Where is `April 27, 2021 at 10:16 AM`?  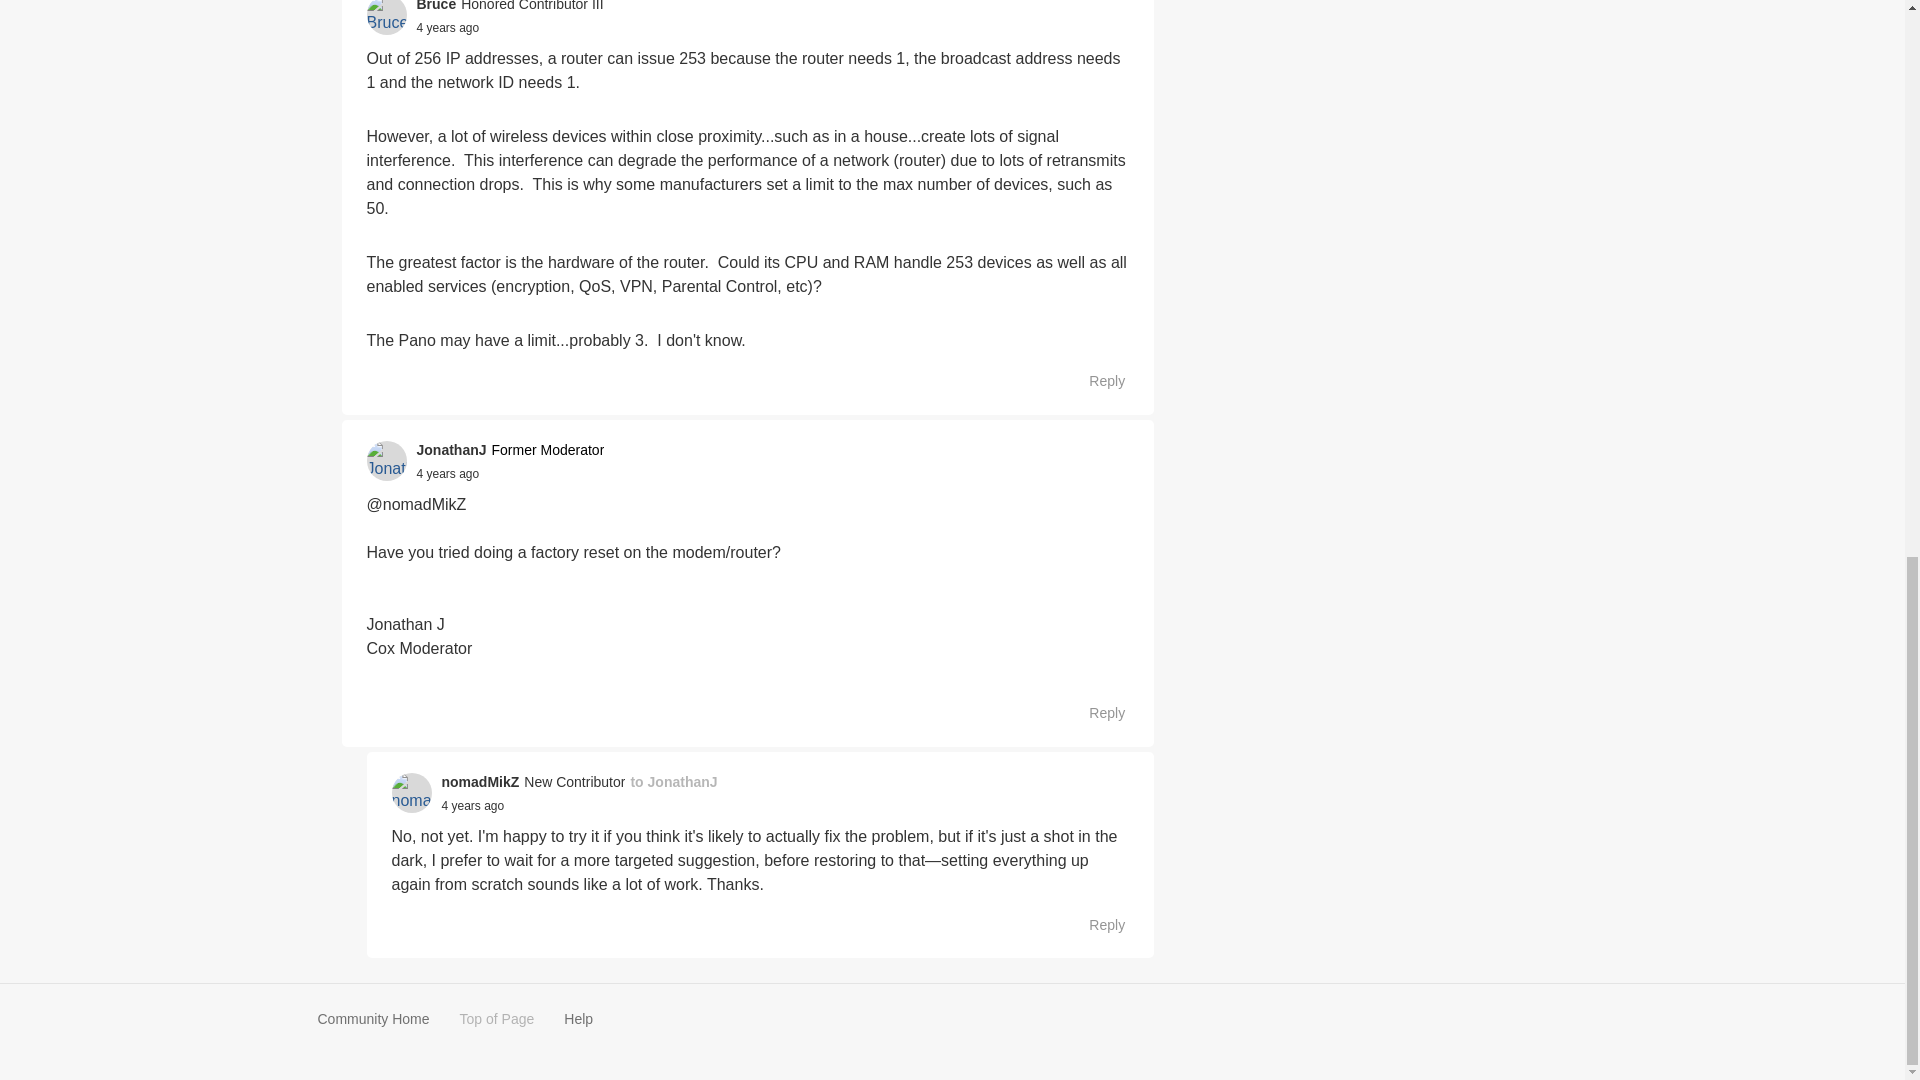
April 27, 2021 at 10:16 AM is located at coordinates (447, 473).